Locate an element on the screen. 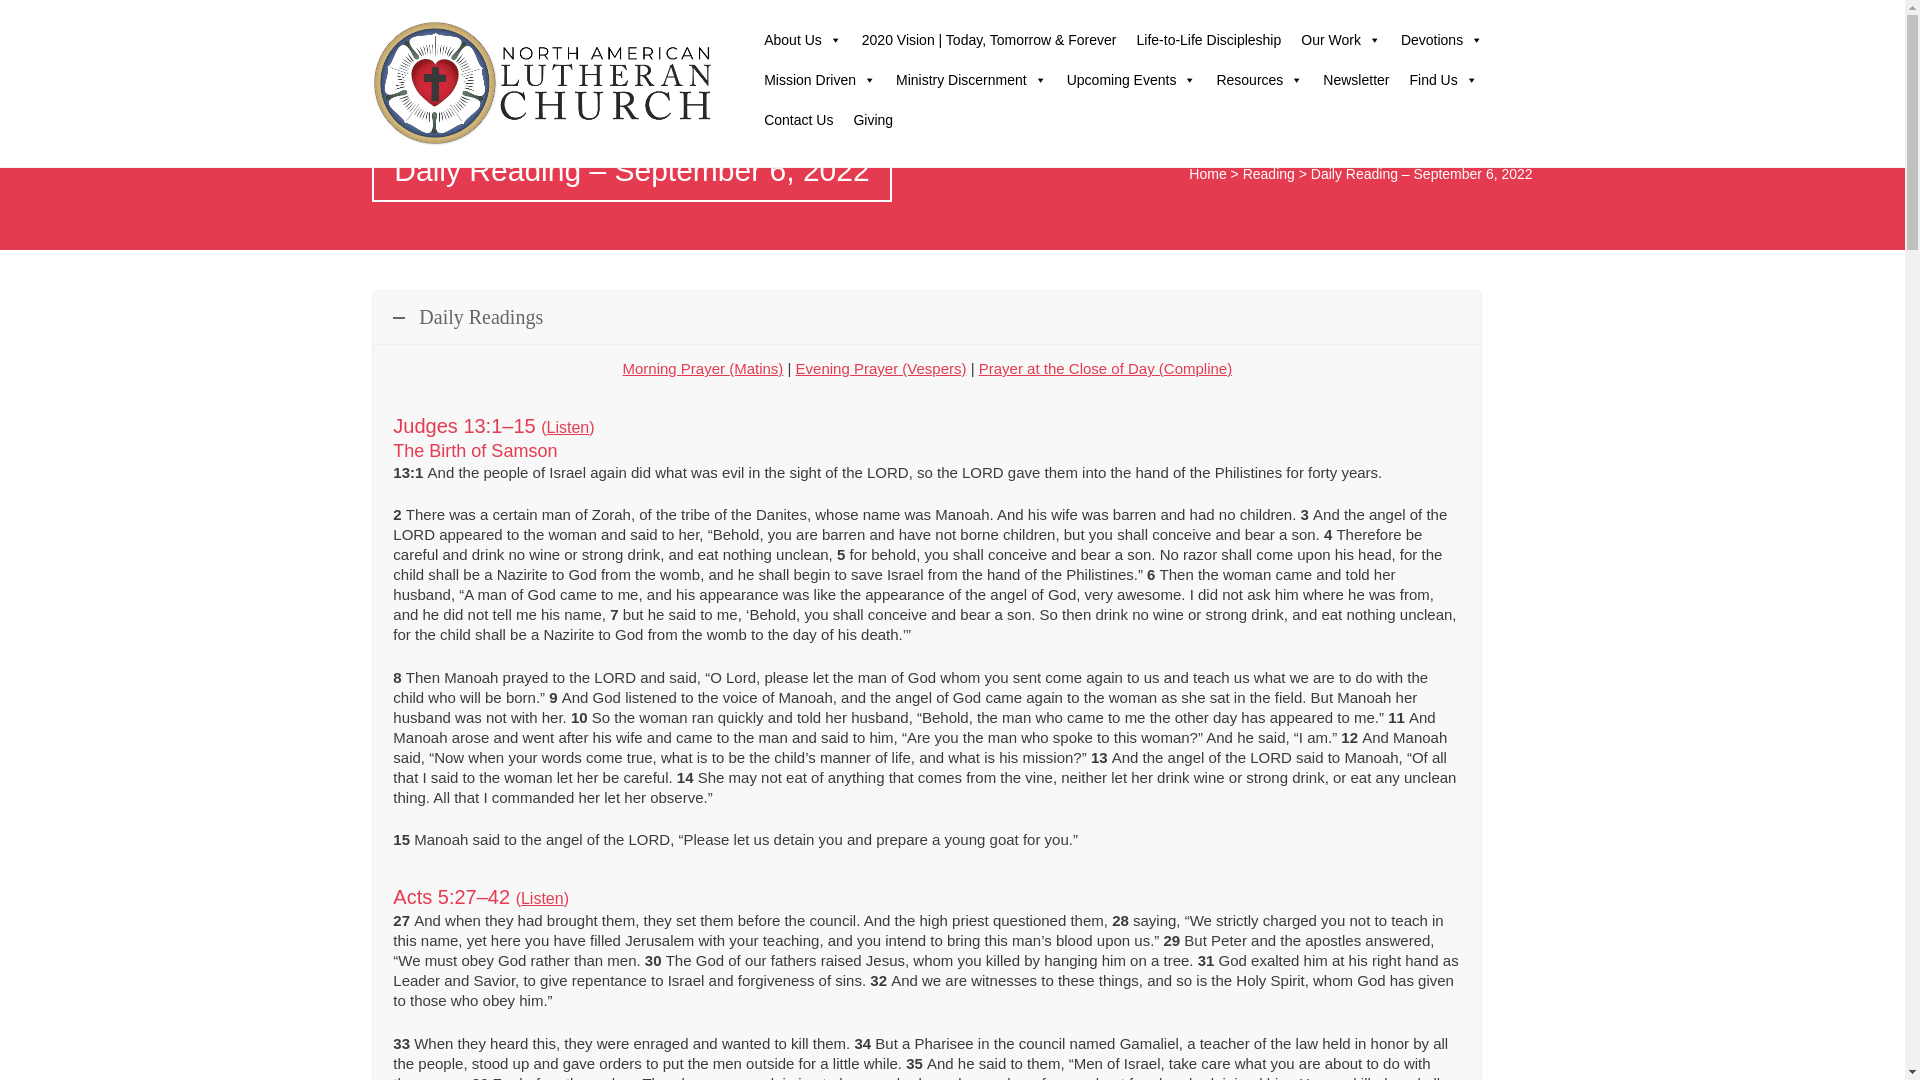  Contact is located at coordinates (1346, 20).